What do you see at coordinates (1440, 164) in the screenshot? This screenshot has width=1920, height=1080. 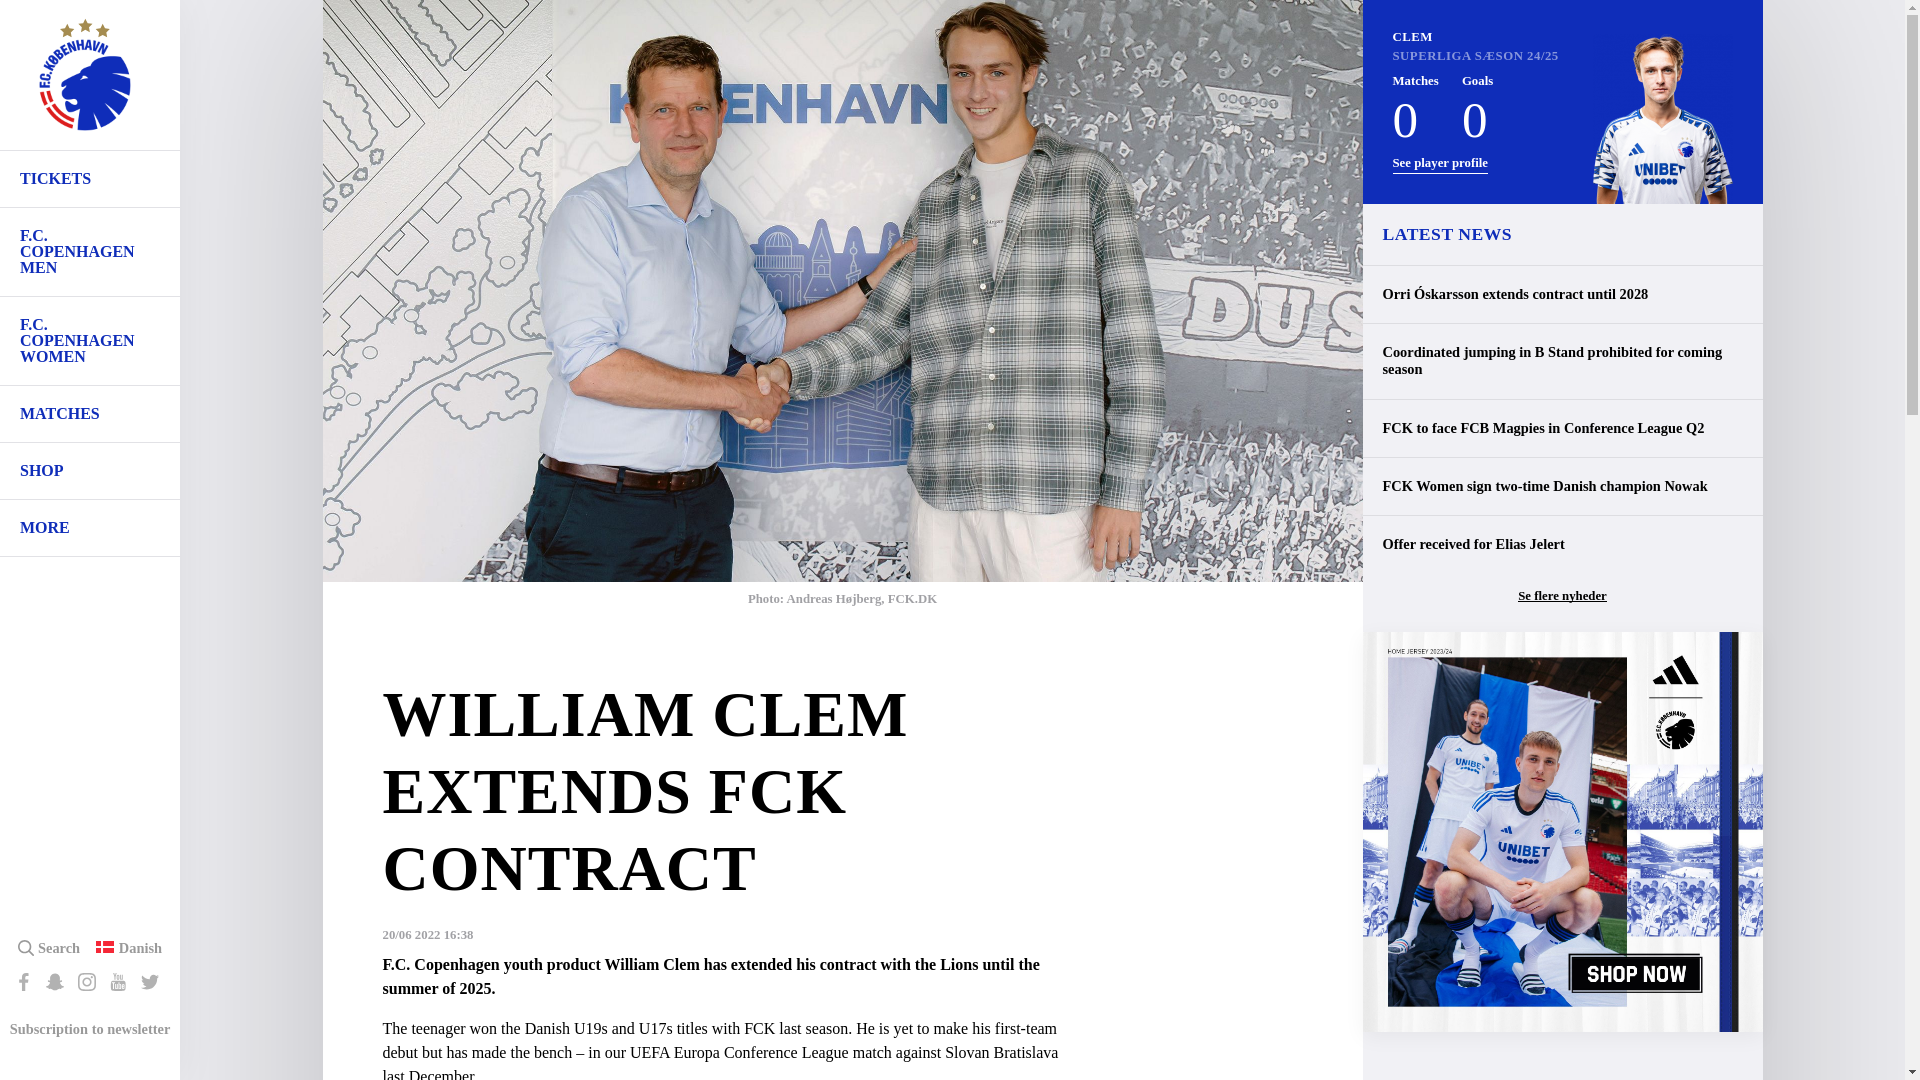 I see `See player profile` at bounding box center [1440, 164].